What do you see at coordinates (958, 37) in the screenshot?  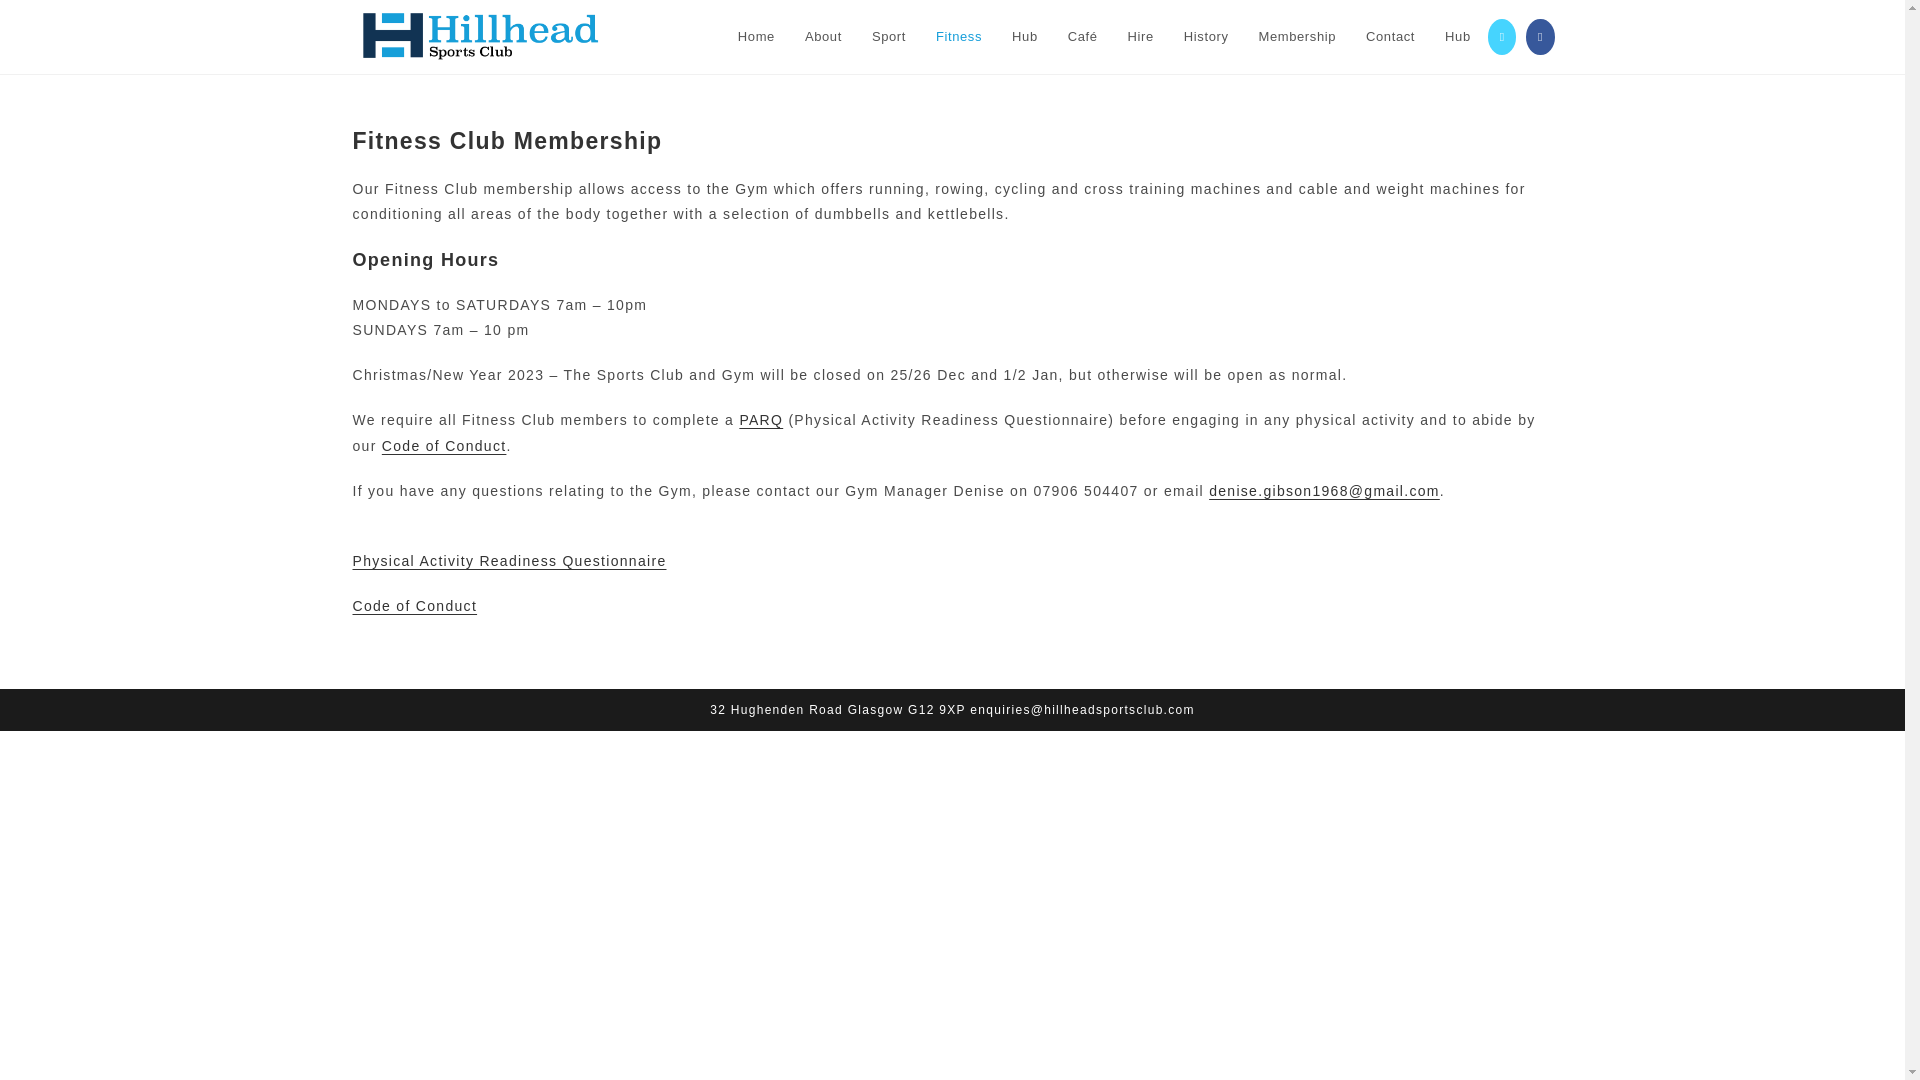 I see `Fitness` at bounding box center [958, 37].